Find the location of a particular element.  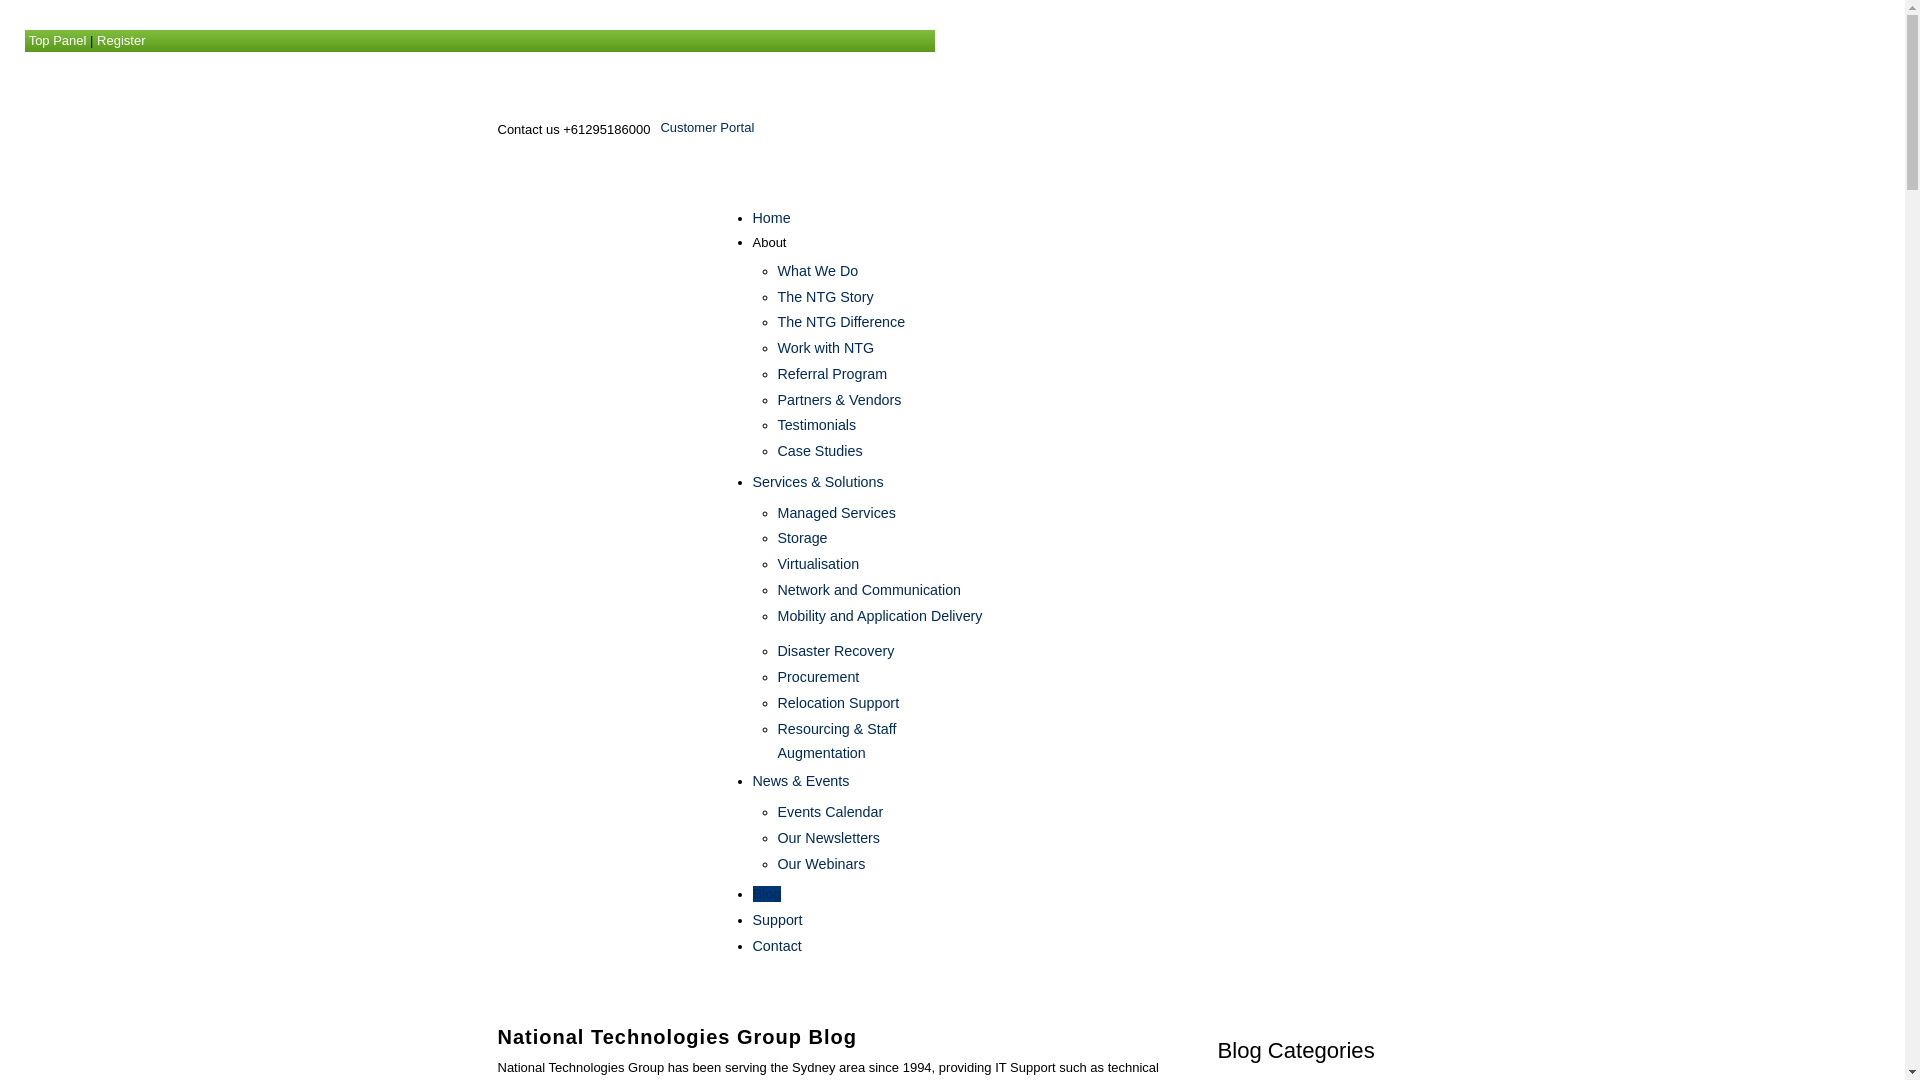

The NTG Story is located at coordinates (826, 297).